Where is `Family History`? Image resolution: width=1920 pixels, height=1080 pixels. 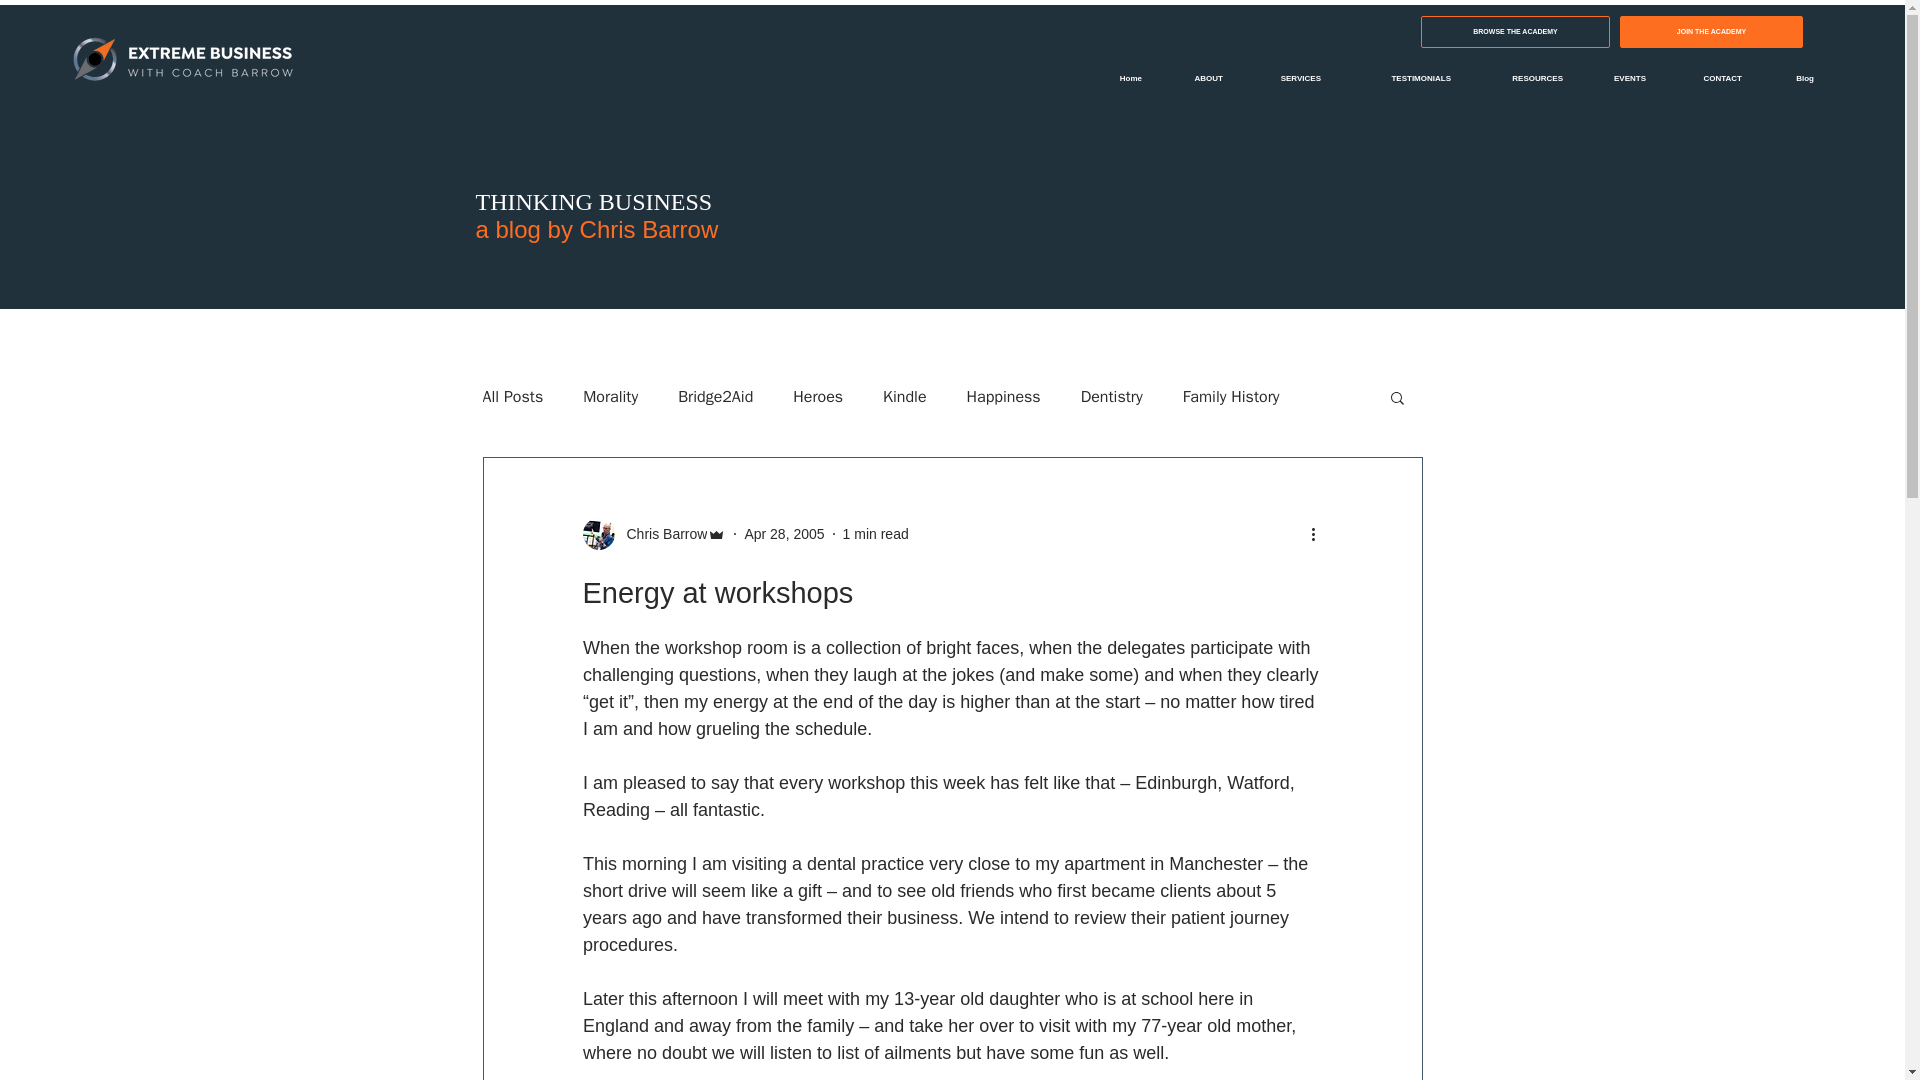 Family History is located at coordinates (1231, 396).